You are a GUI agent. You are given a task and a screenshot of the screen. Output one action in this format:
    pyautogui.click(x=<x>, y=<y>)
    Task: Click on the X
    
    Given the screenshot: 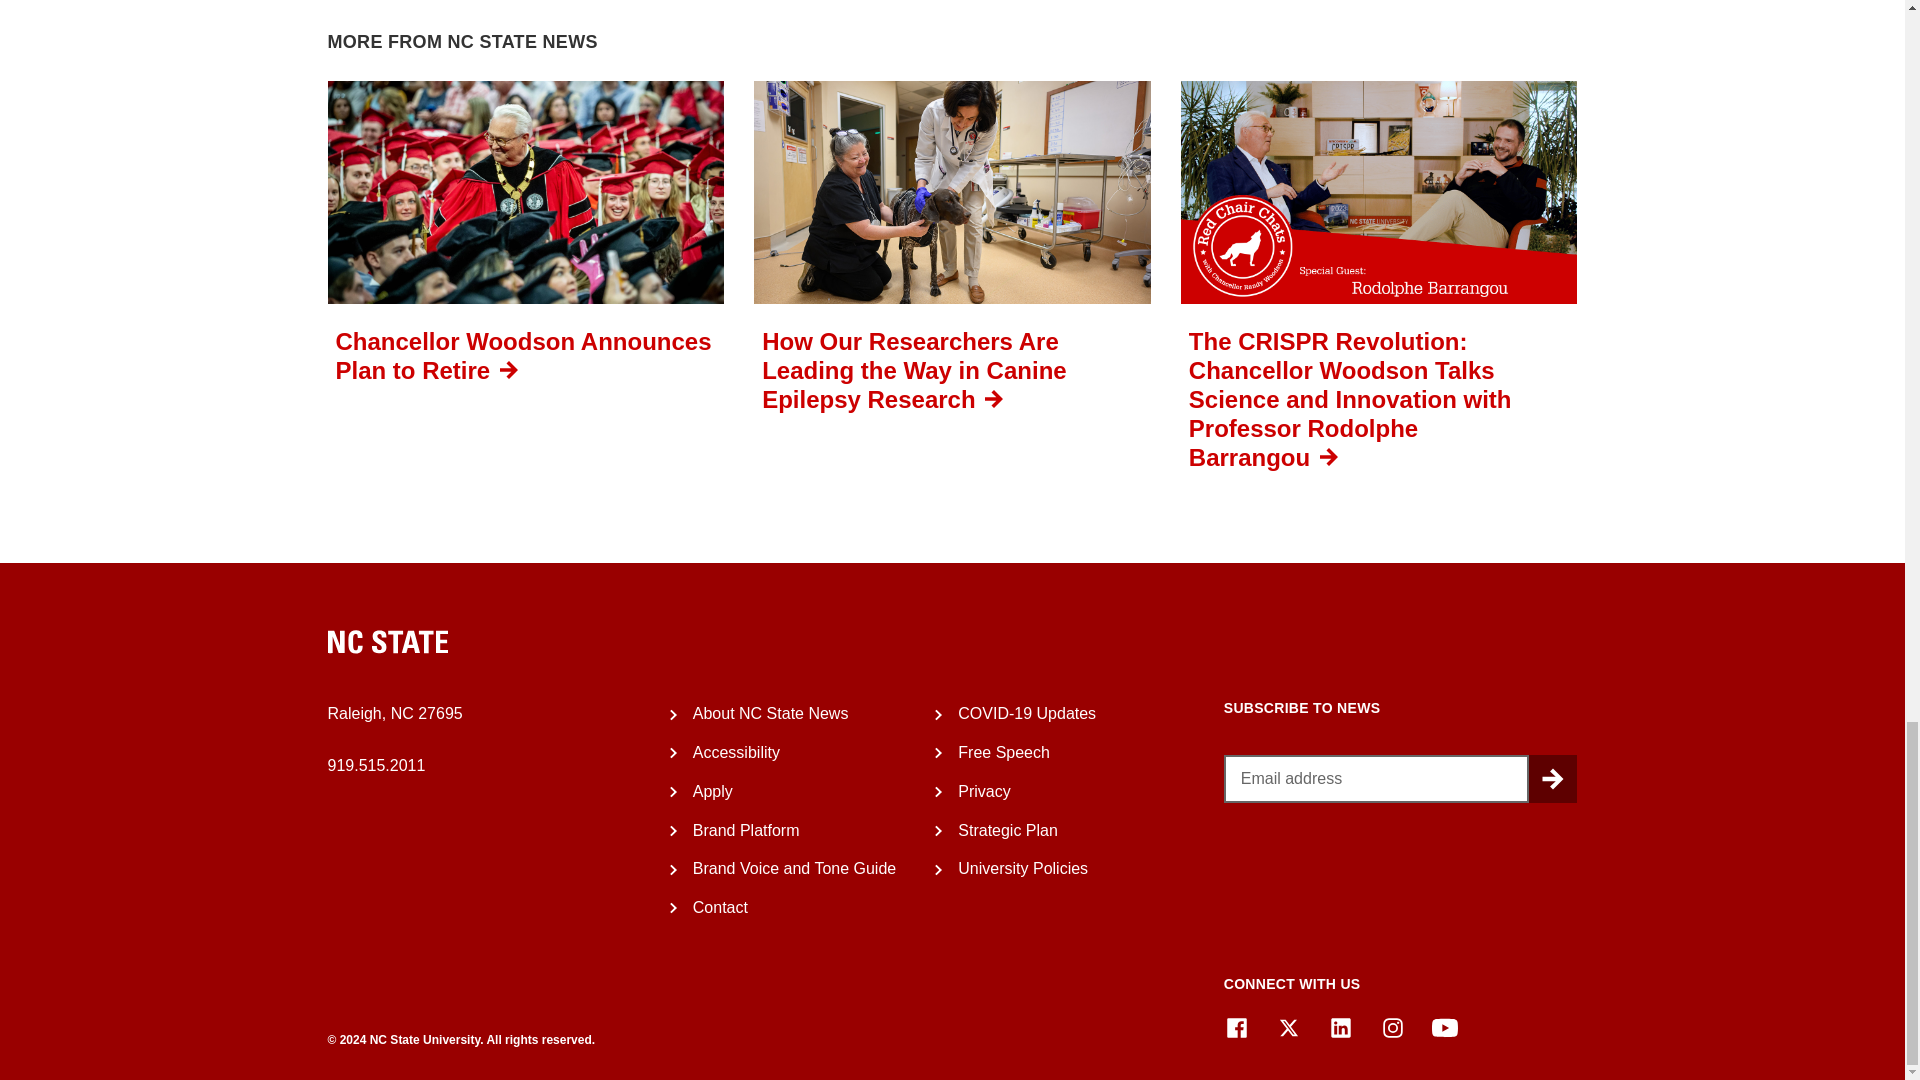 What is the action you would take?
    pyautogui.click(x=1288, y=1028)
    